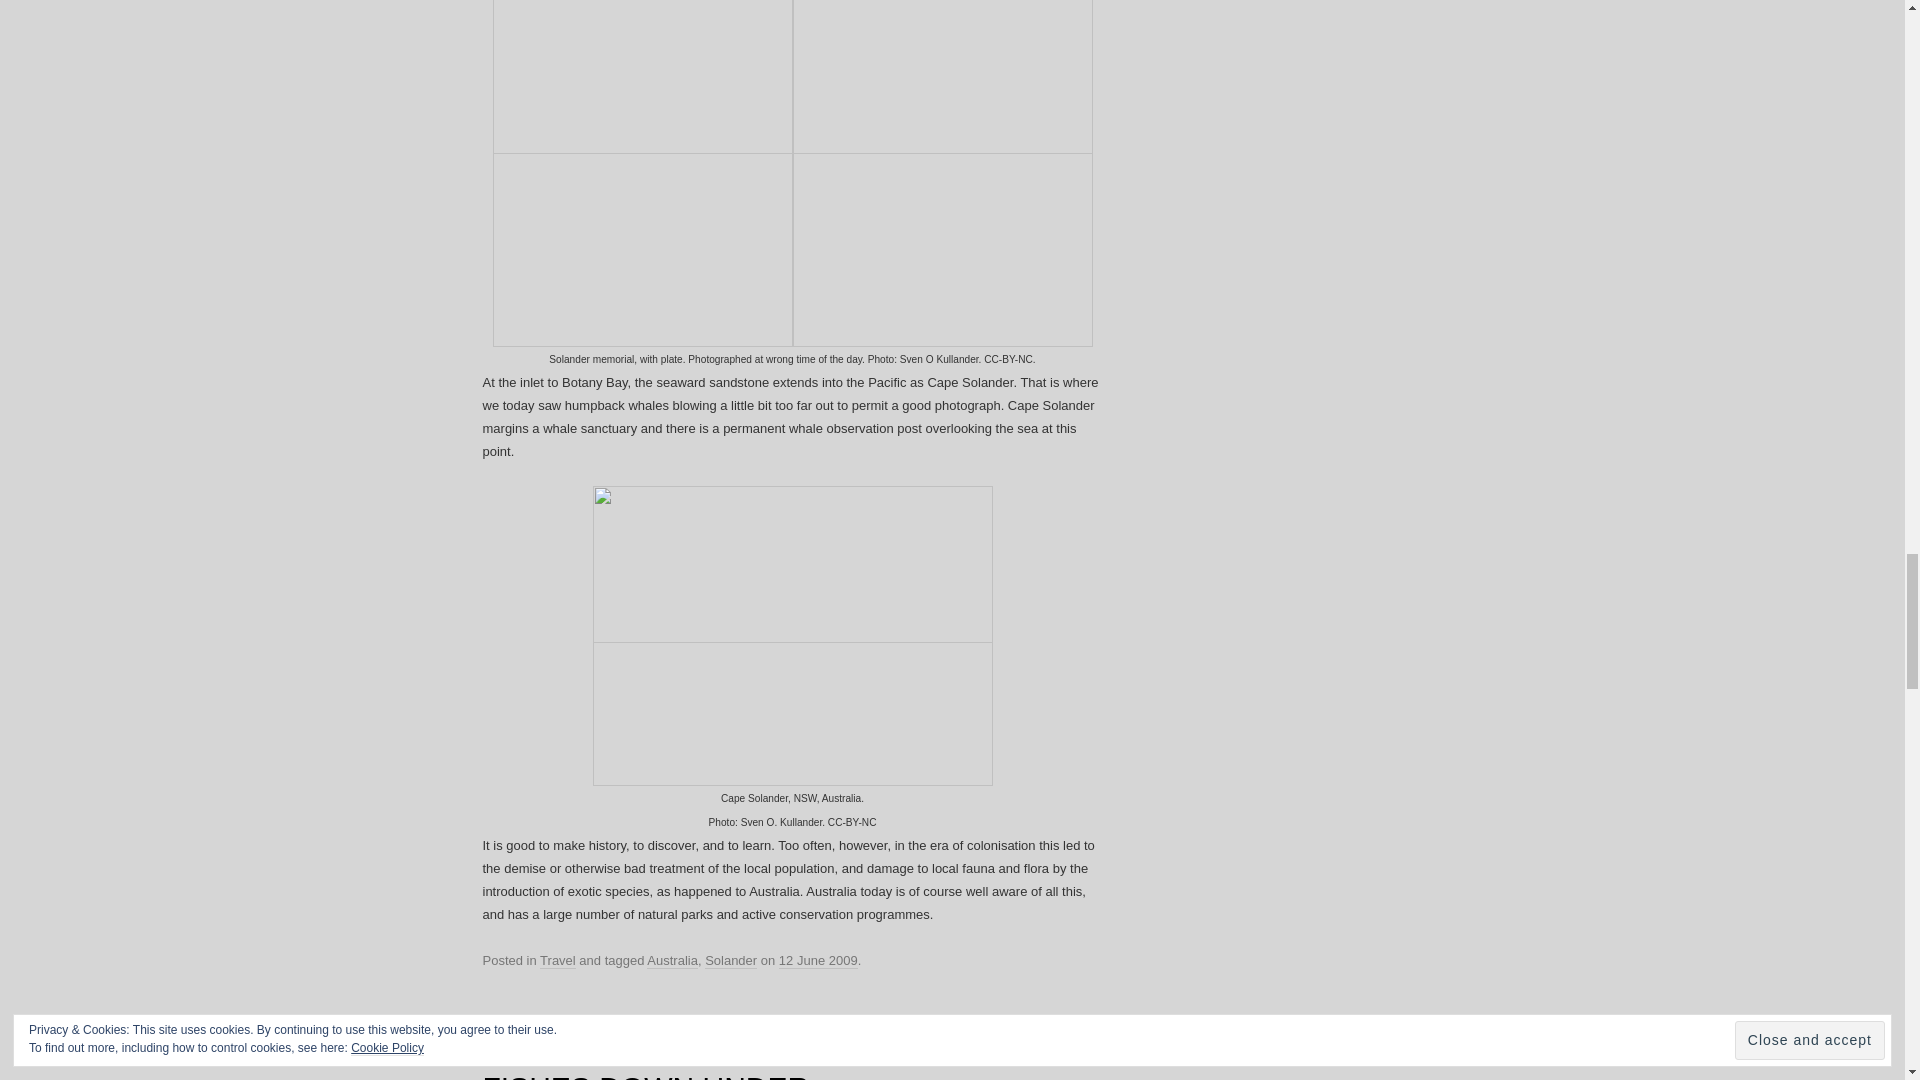  I want to click on Australia, so click(672, 960).